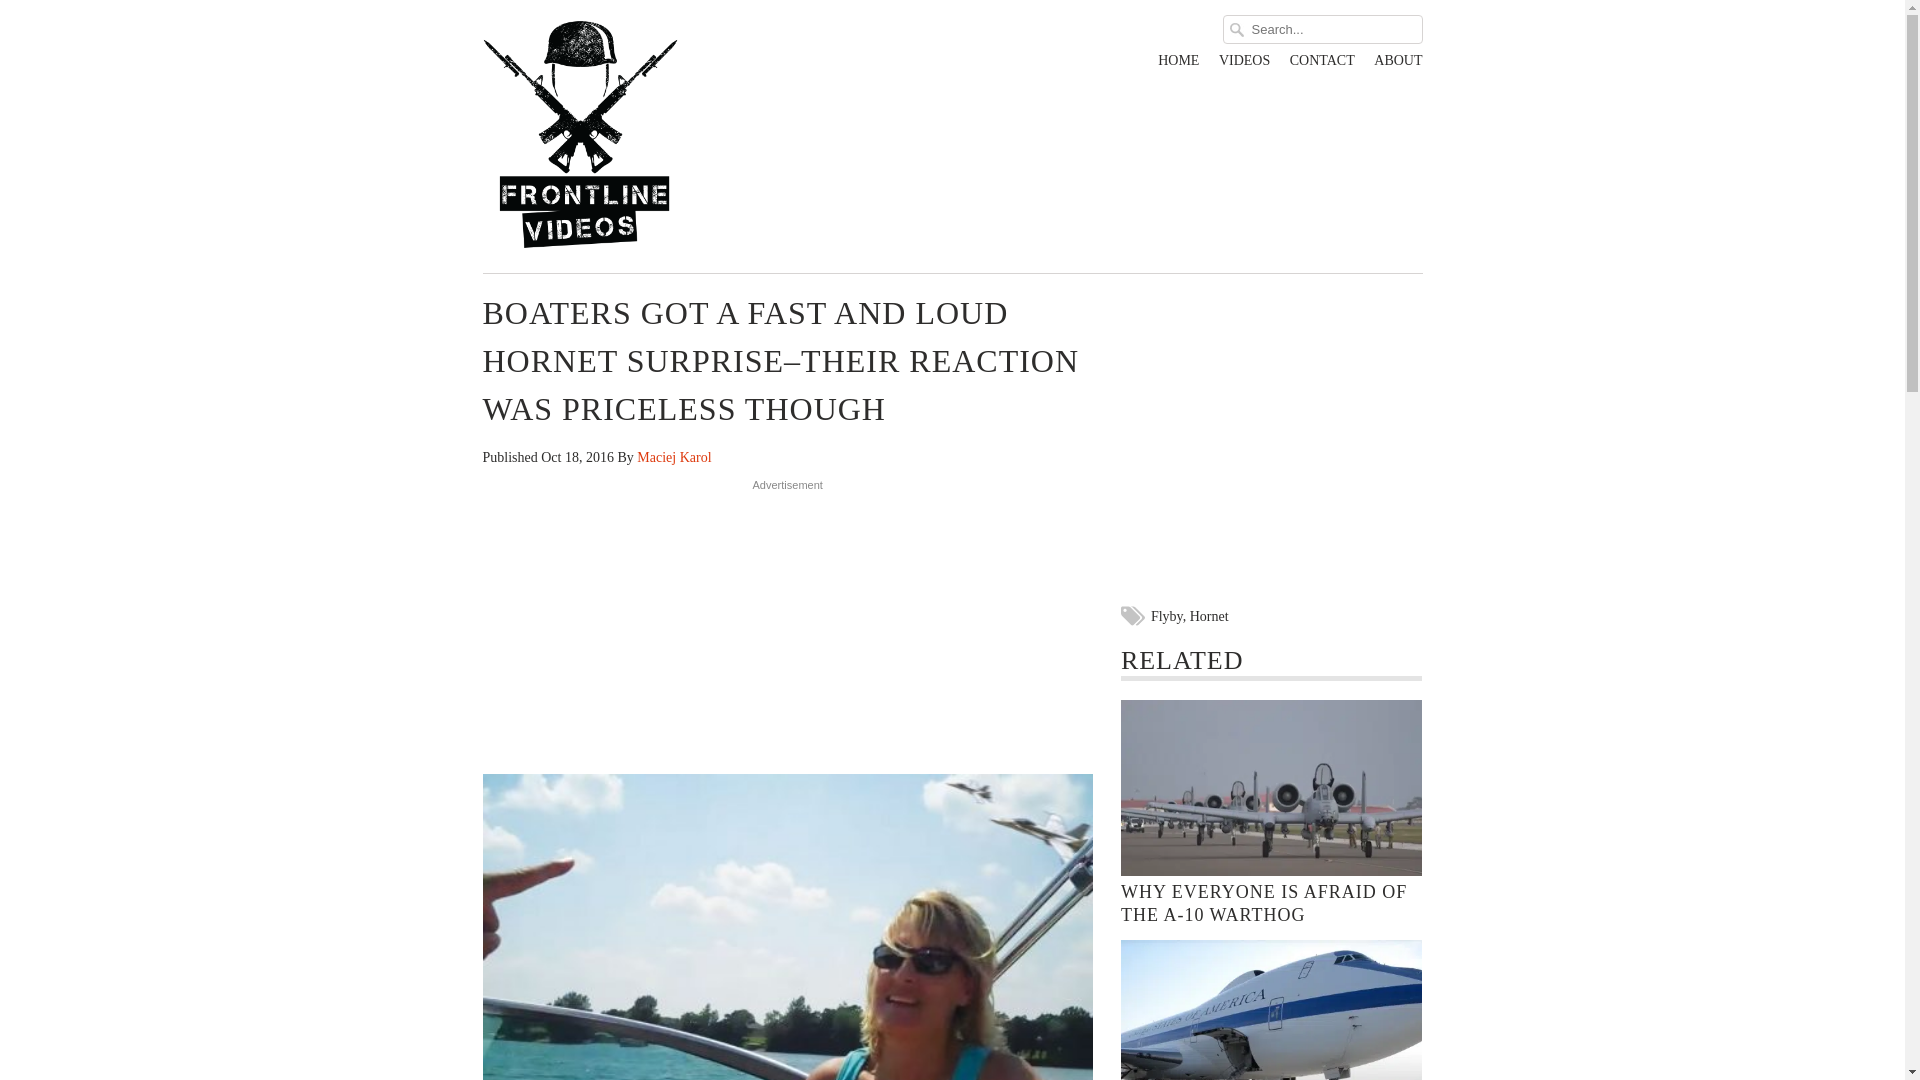 The image size is (1920, 1080). I want to click on Advertisement, so click(1272, 442).